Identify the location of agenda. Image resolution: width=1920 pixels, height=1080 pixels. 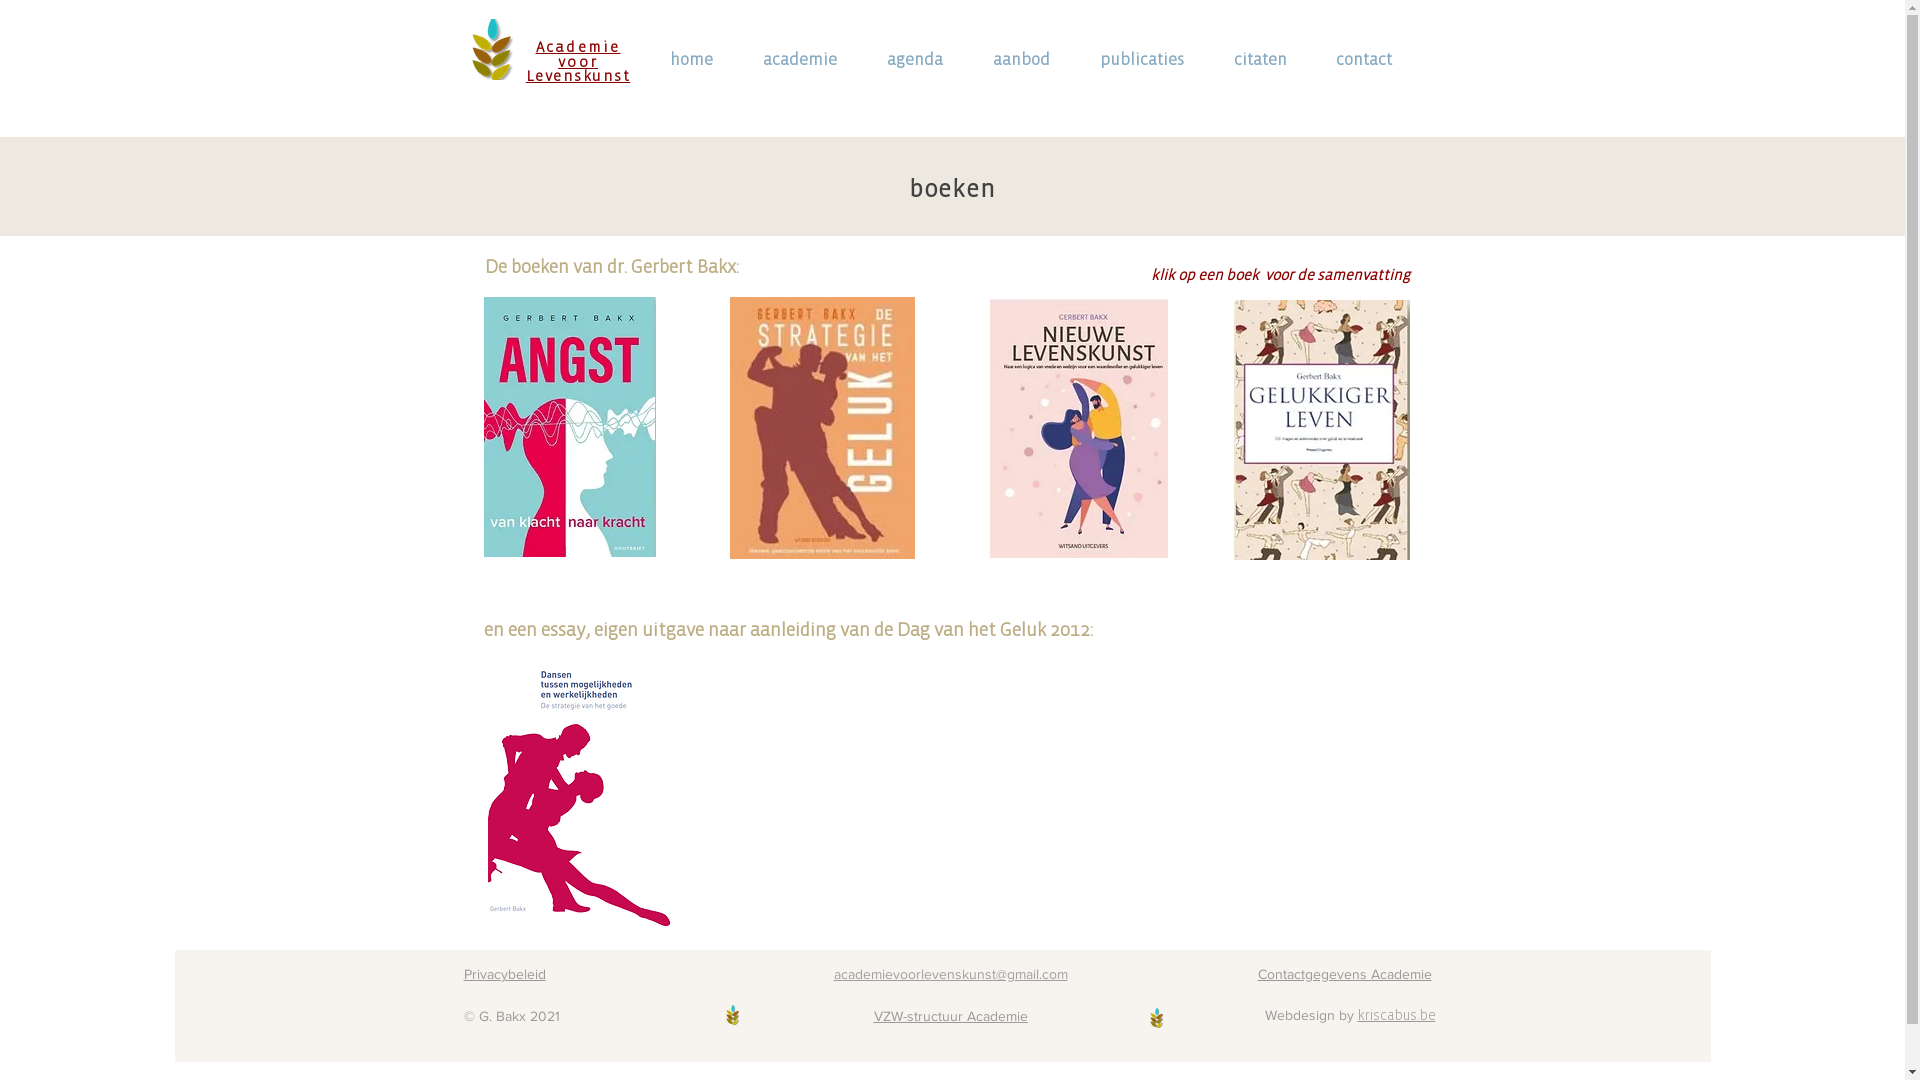
(915, 60).